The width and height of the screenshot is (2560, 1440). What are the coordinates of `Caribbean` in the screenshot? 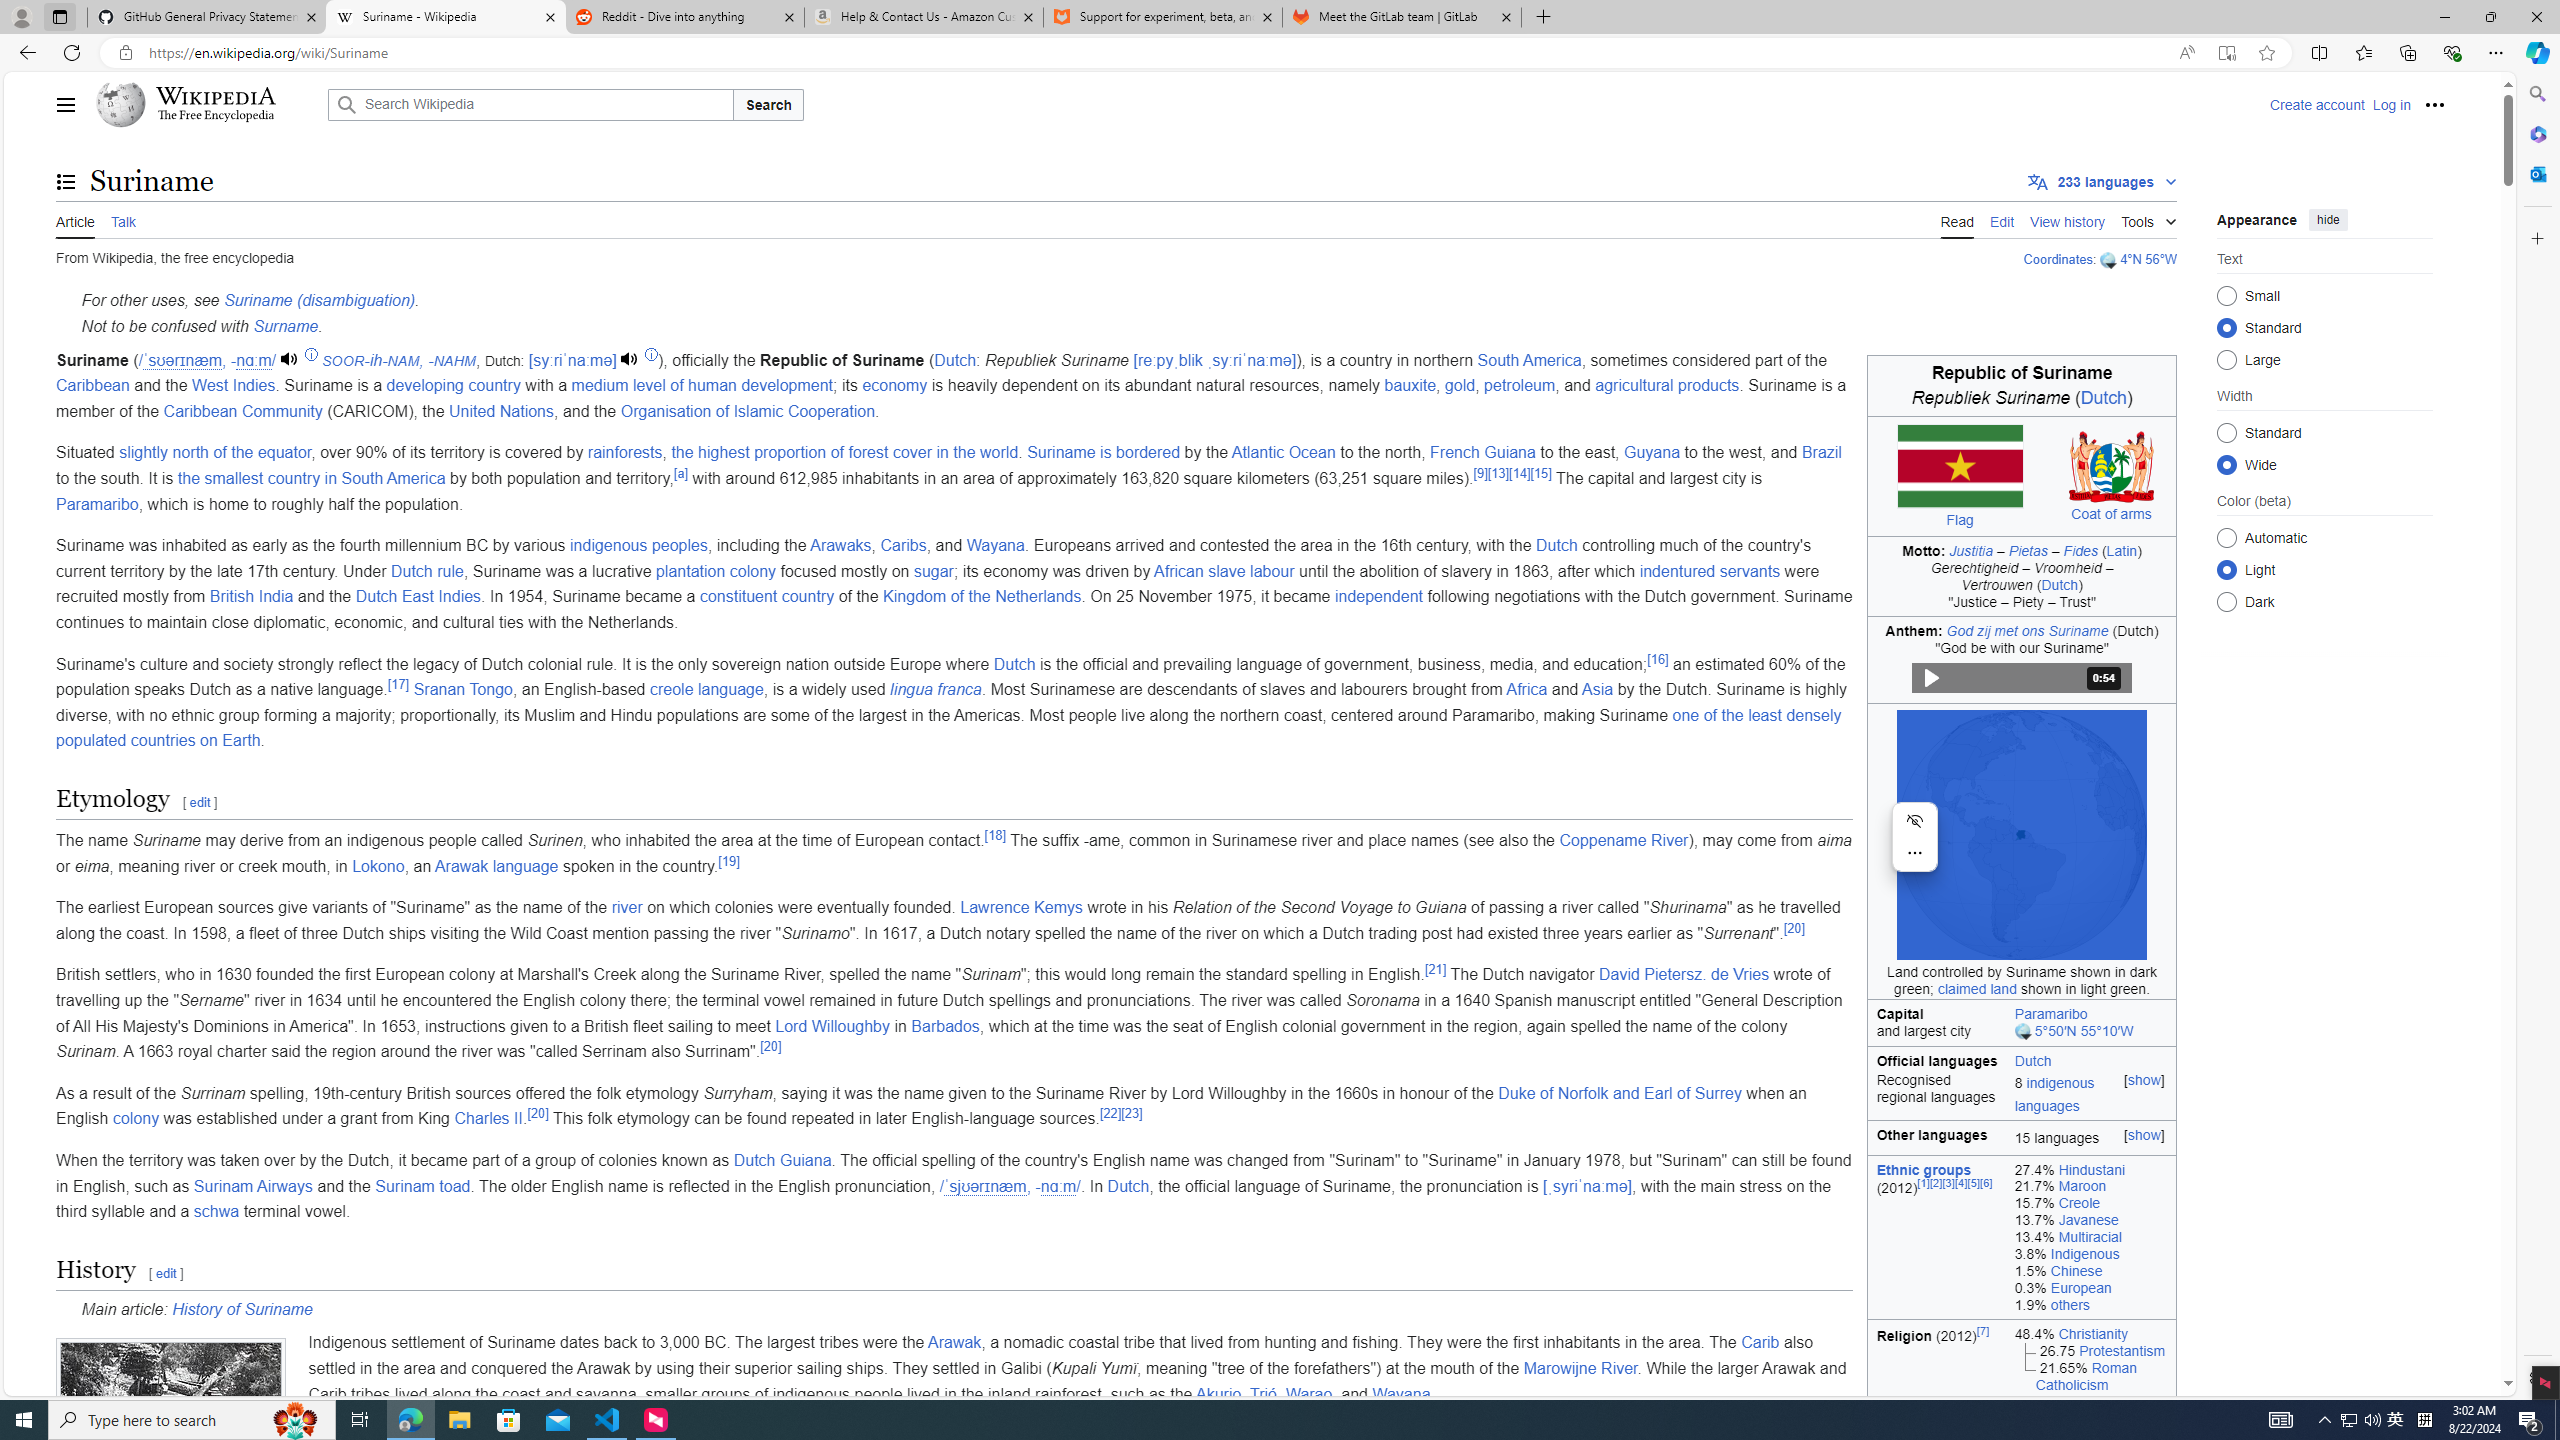 It's located at (93, 386).